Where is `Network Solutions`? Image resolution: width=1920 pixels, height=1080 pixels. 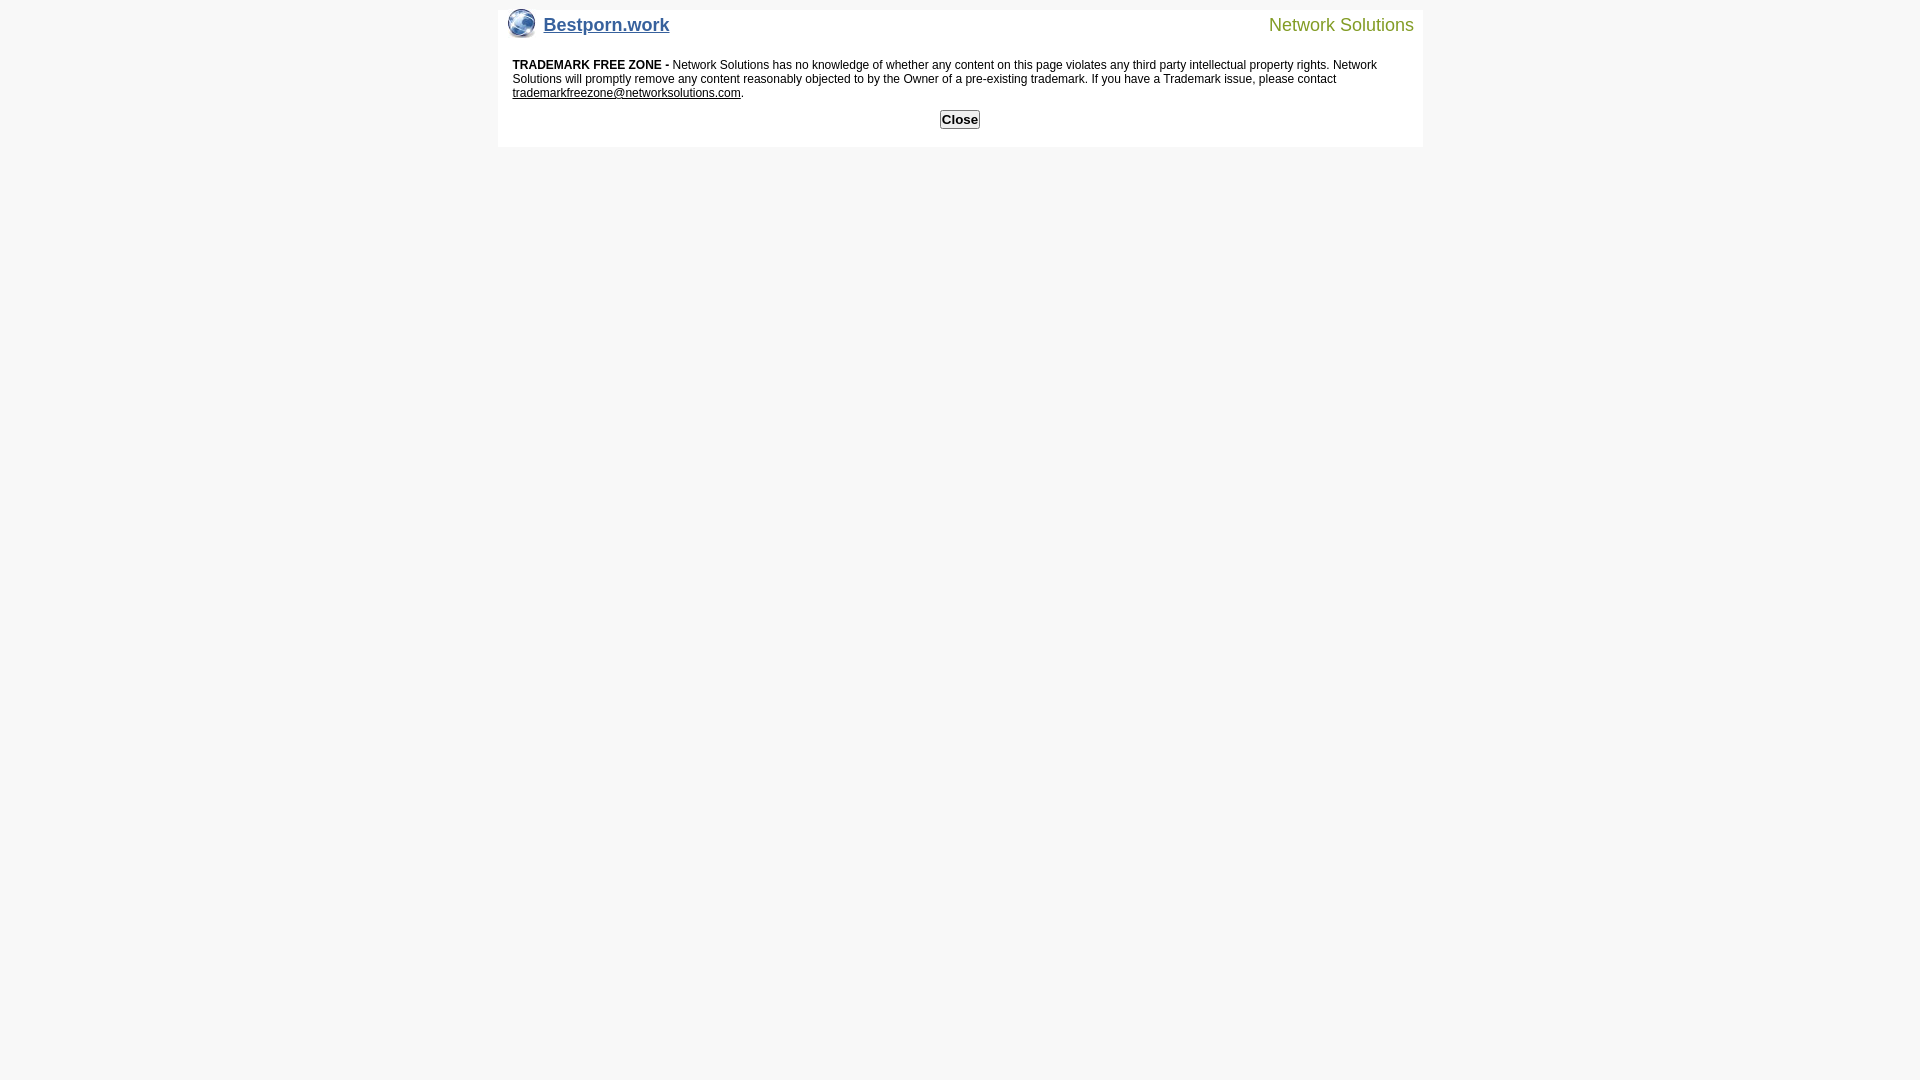
Network Solutions is located at coordinates (1329, 24).